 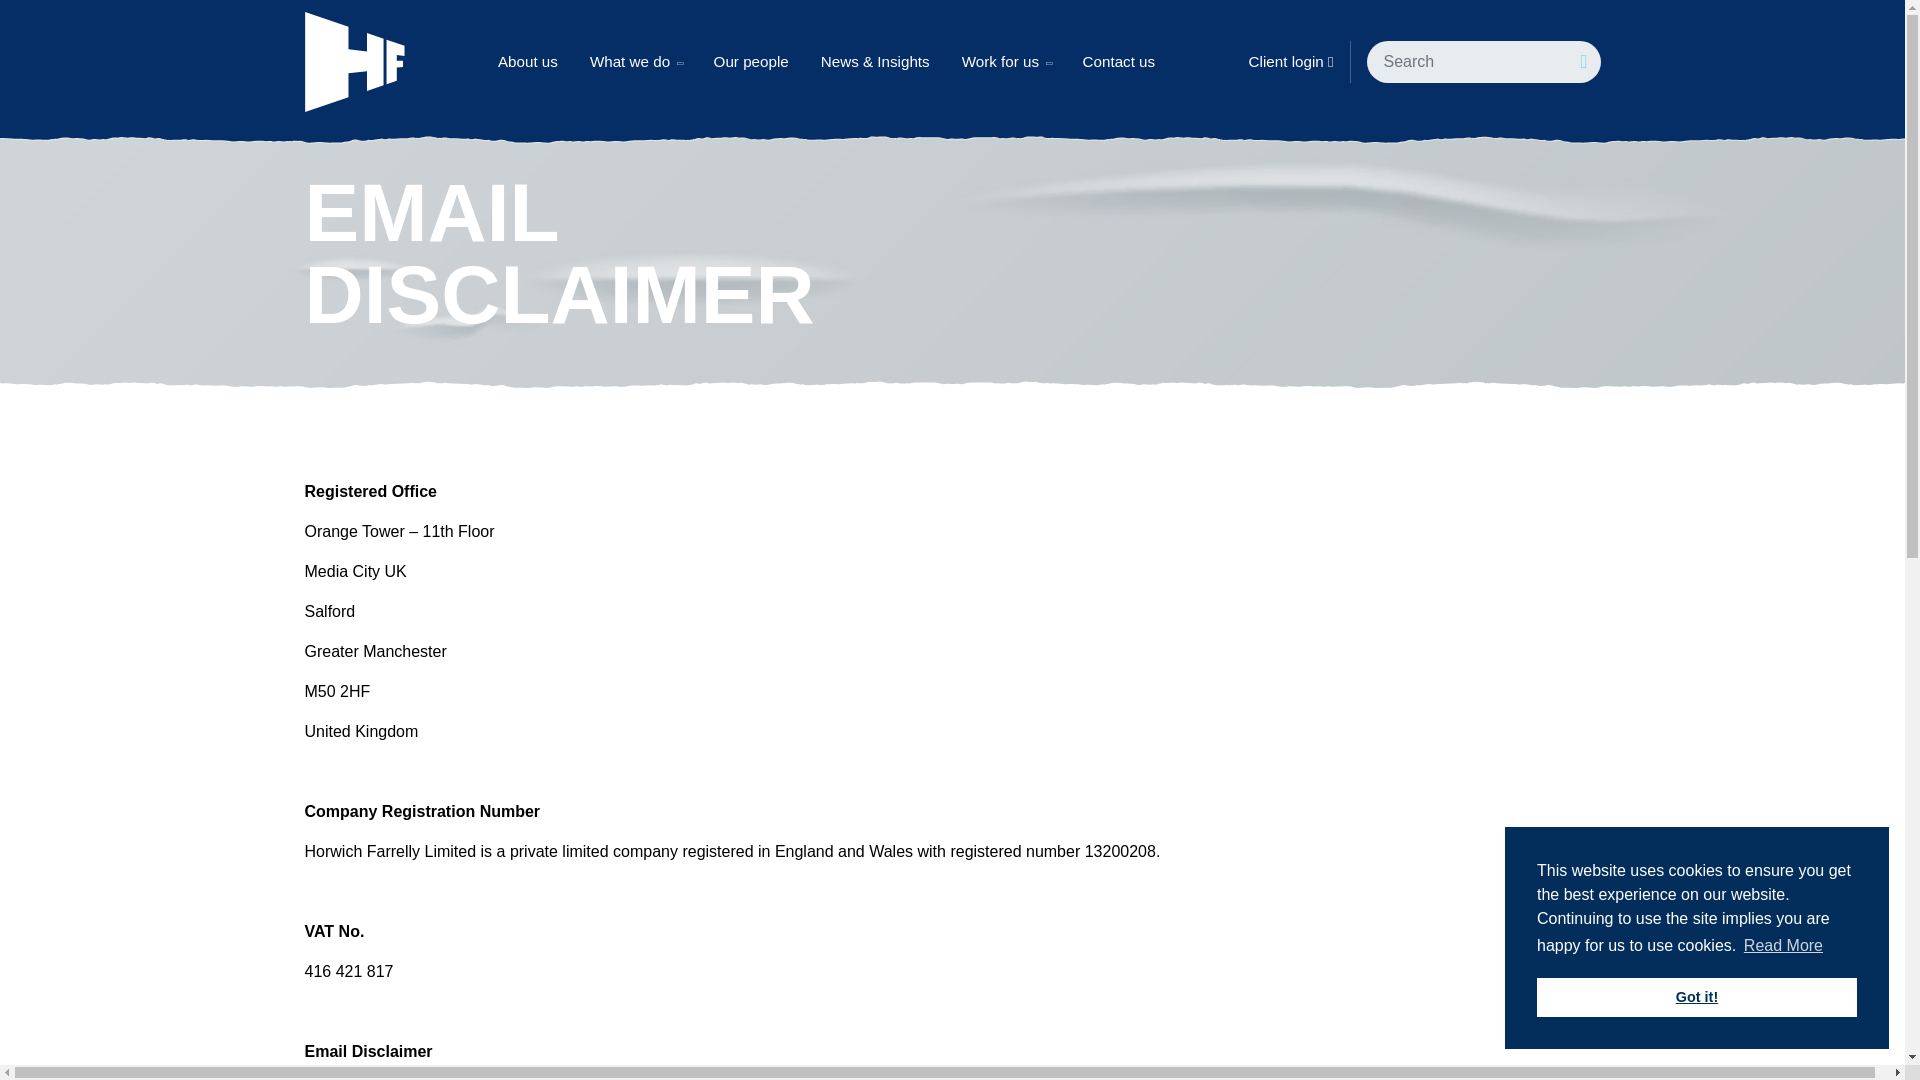 What do you see at coordinates (1696, 998) in the screenshot?
I see `Got it!` at bounding box center [1696, 998].